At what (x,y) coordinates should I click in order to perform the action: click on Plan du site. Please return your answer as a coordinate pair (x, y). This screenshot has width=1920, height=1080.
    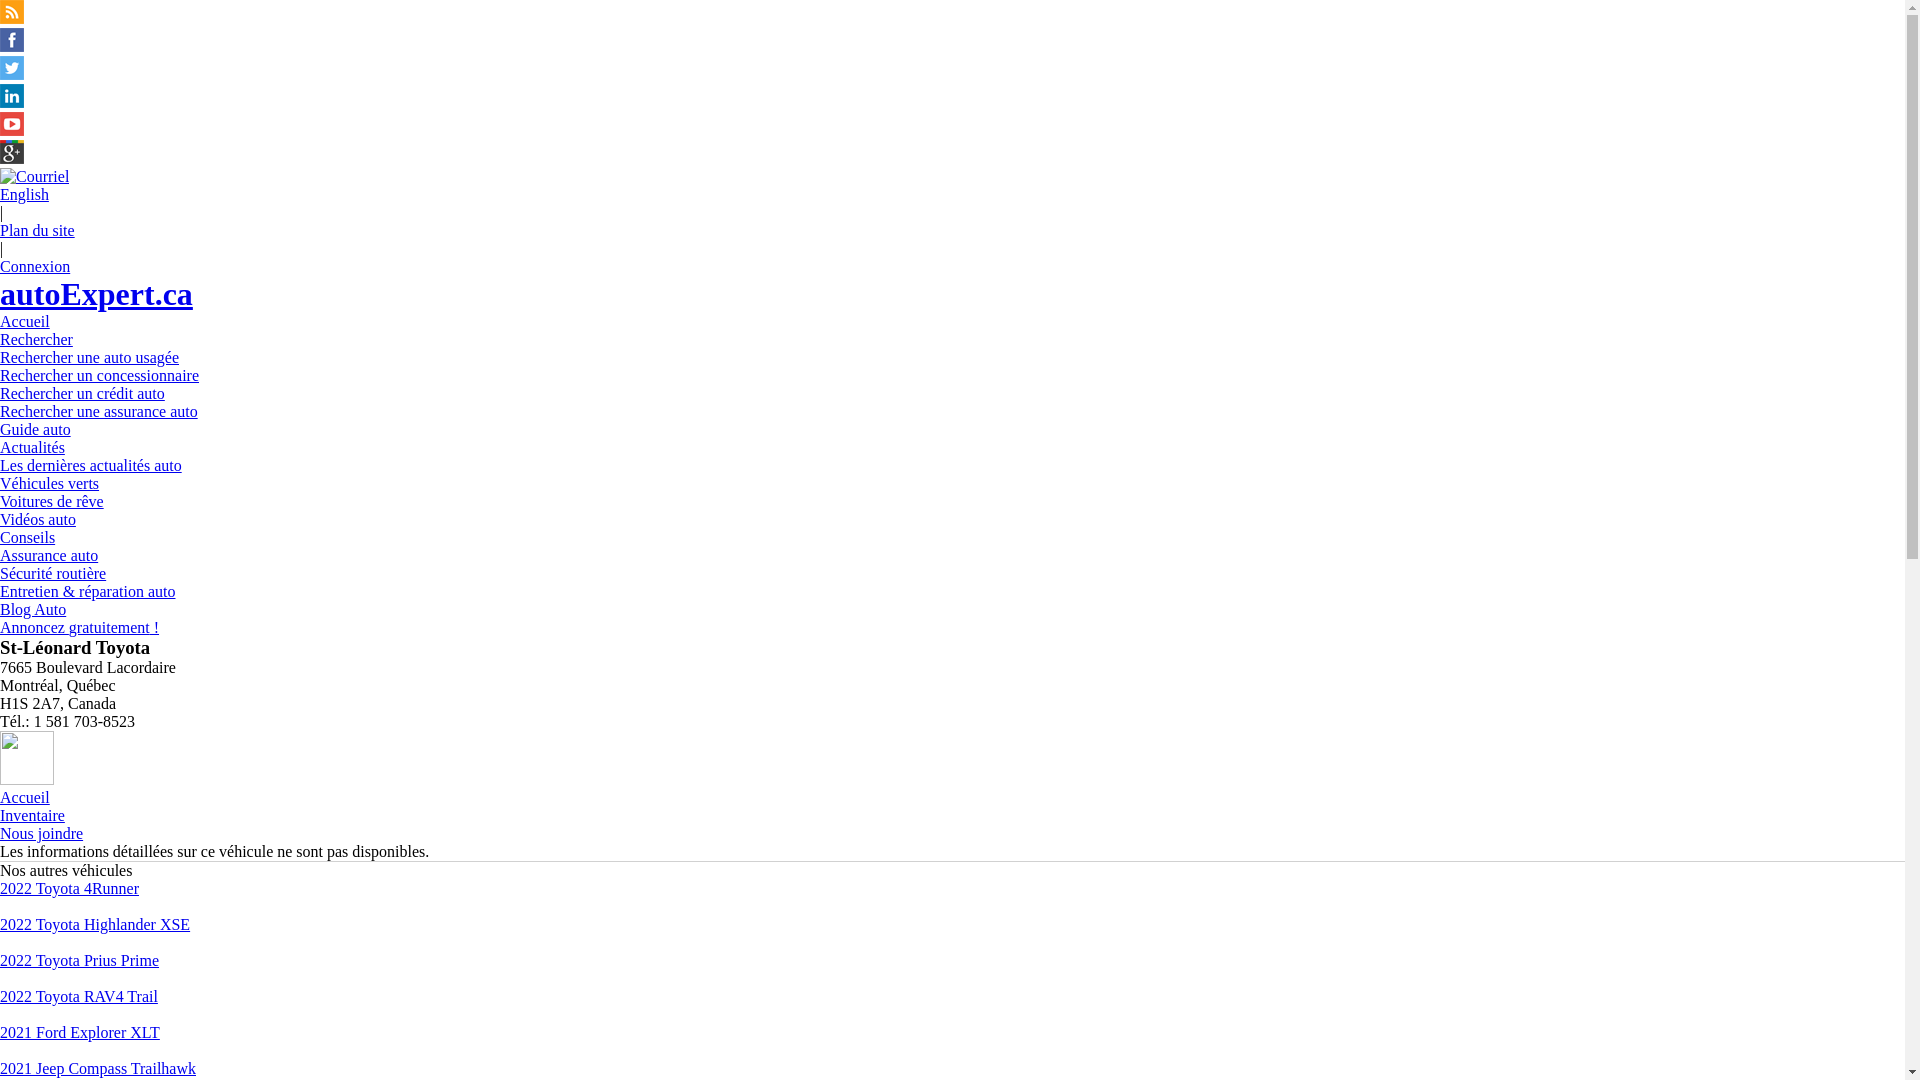
    Looking at the image, I should click on (38, 230).